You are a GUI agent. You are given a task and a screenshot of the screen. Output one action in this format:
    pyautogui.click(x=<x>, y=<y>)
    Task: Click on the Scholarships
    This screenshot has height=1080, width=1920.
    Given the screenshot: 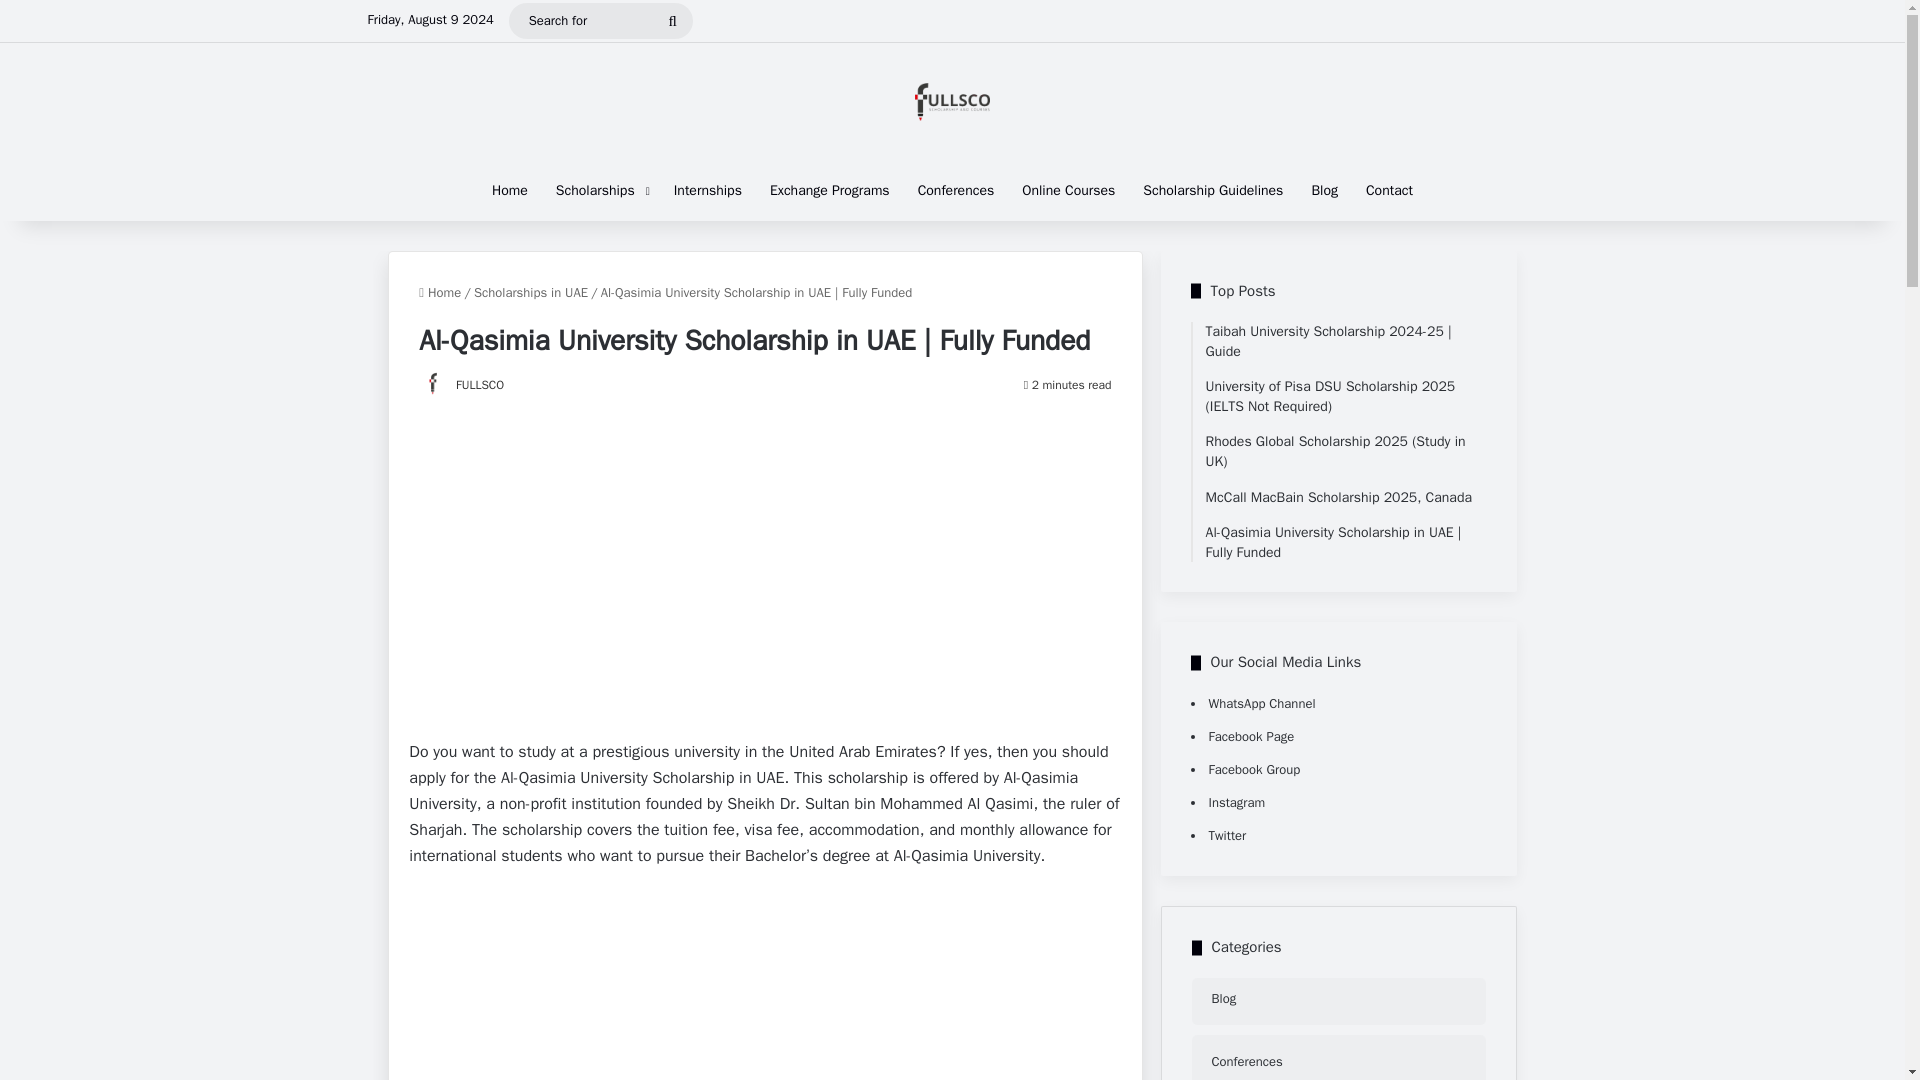 What is the action you would take?
    pyautogui.click(x=600, y=190)
    